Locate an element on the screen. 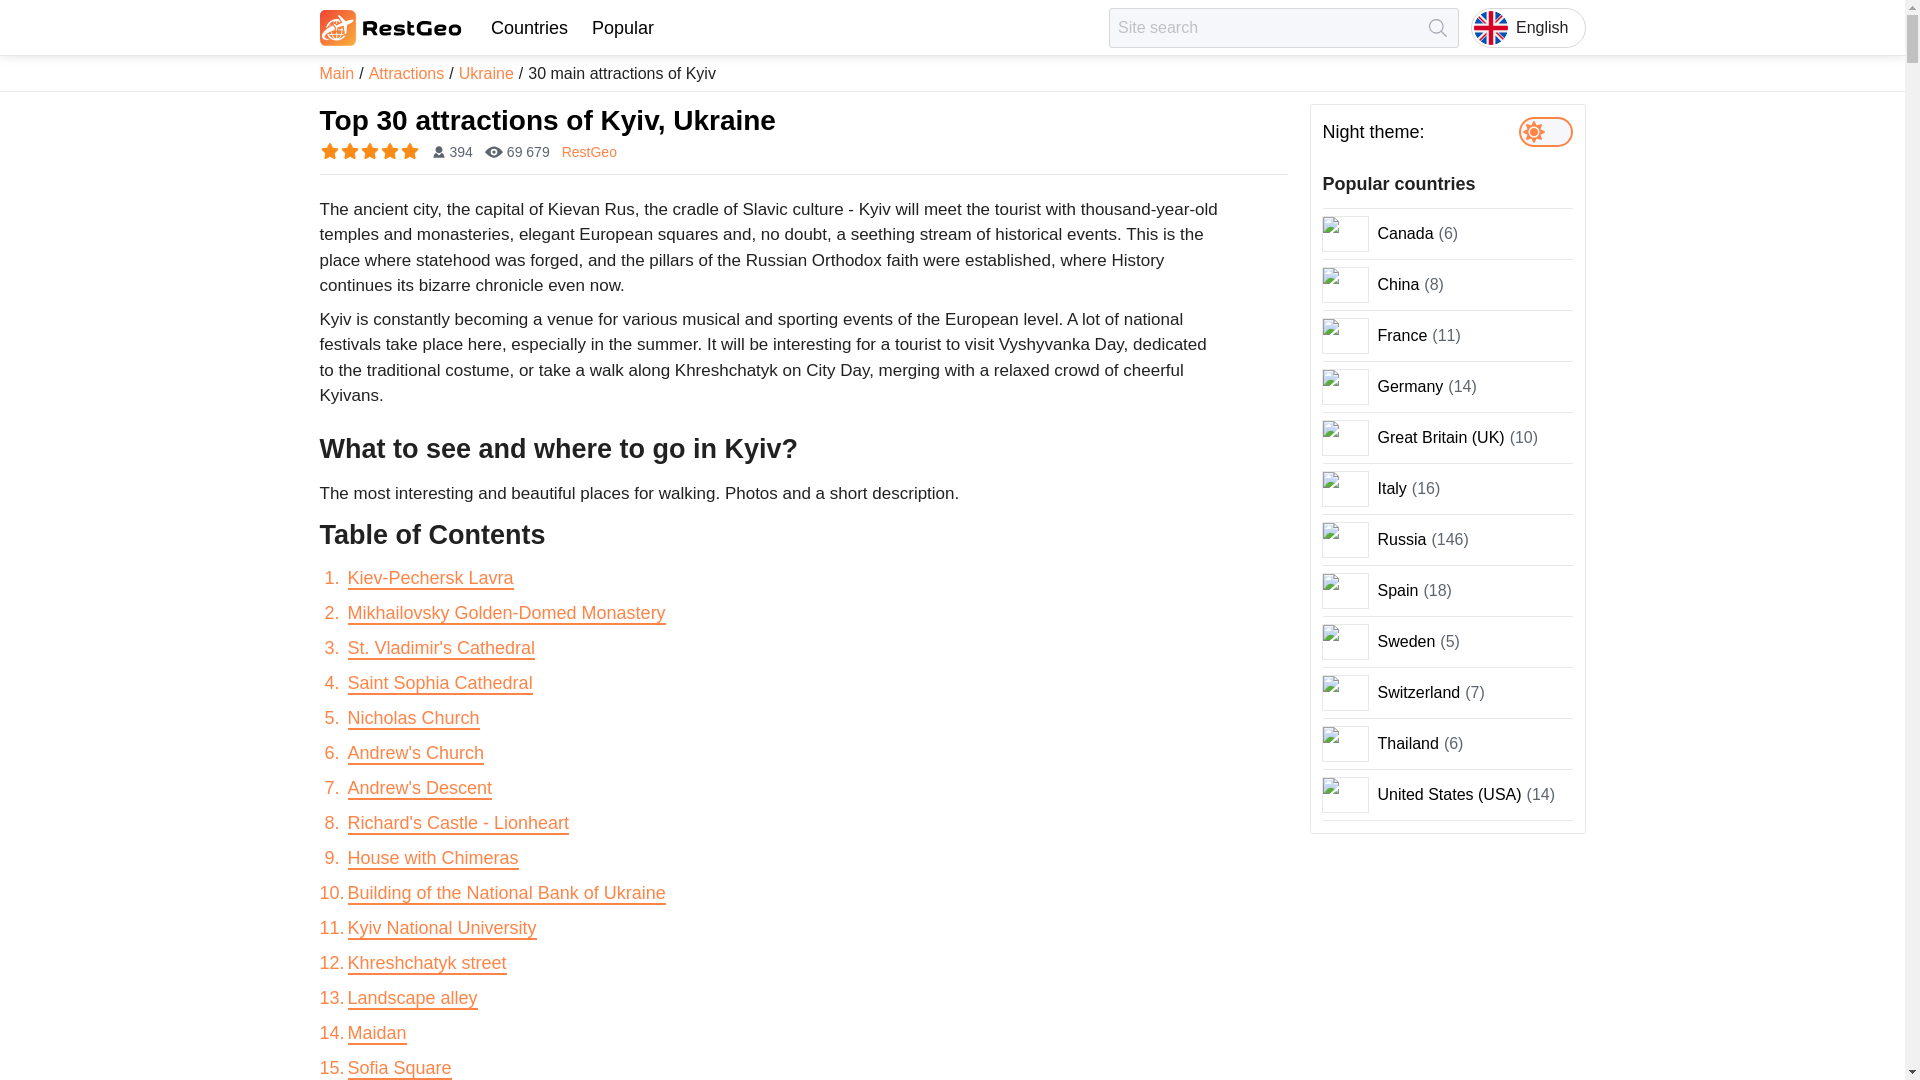 The height and width of the screenshot is (1080, 1920). Kyiv National University is located at coordinates (442, 928).